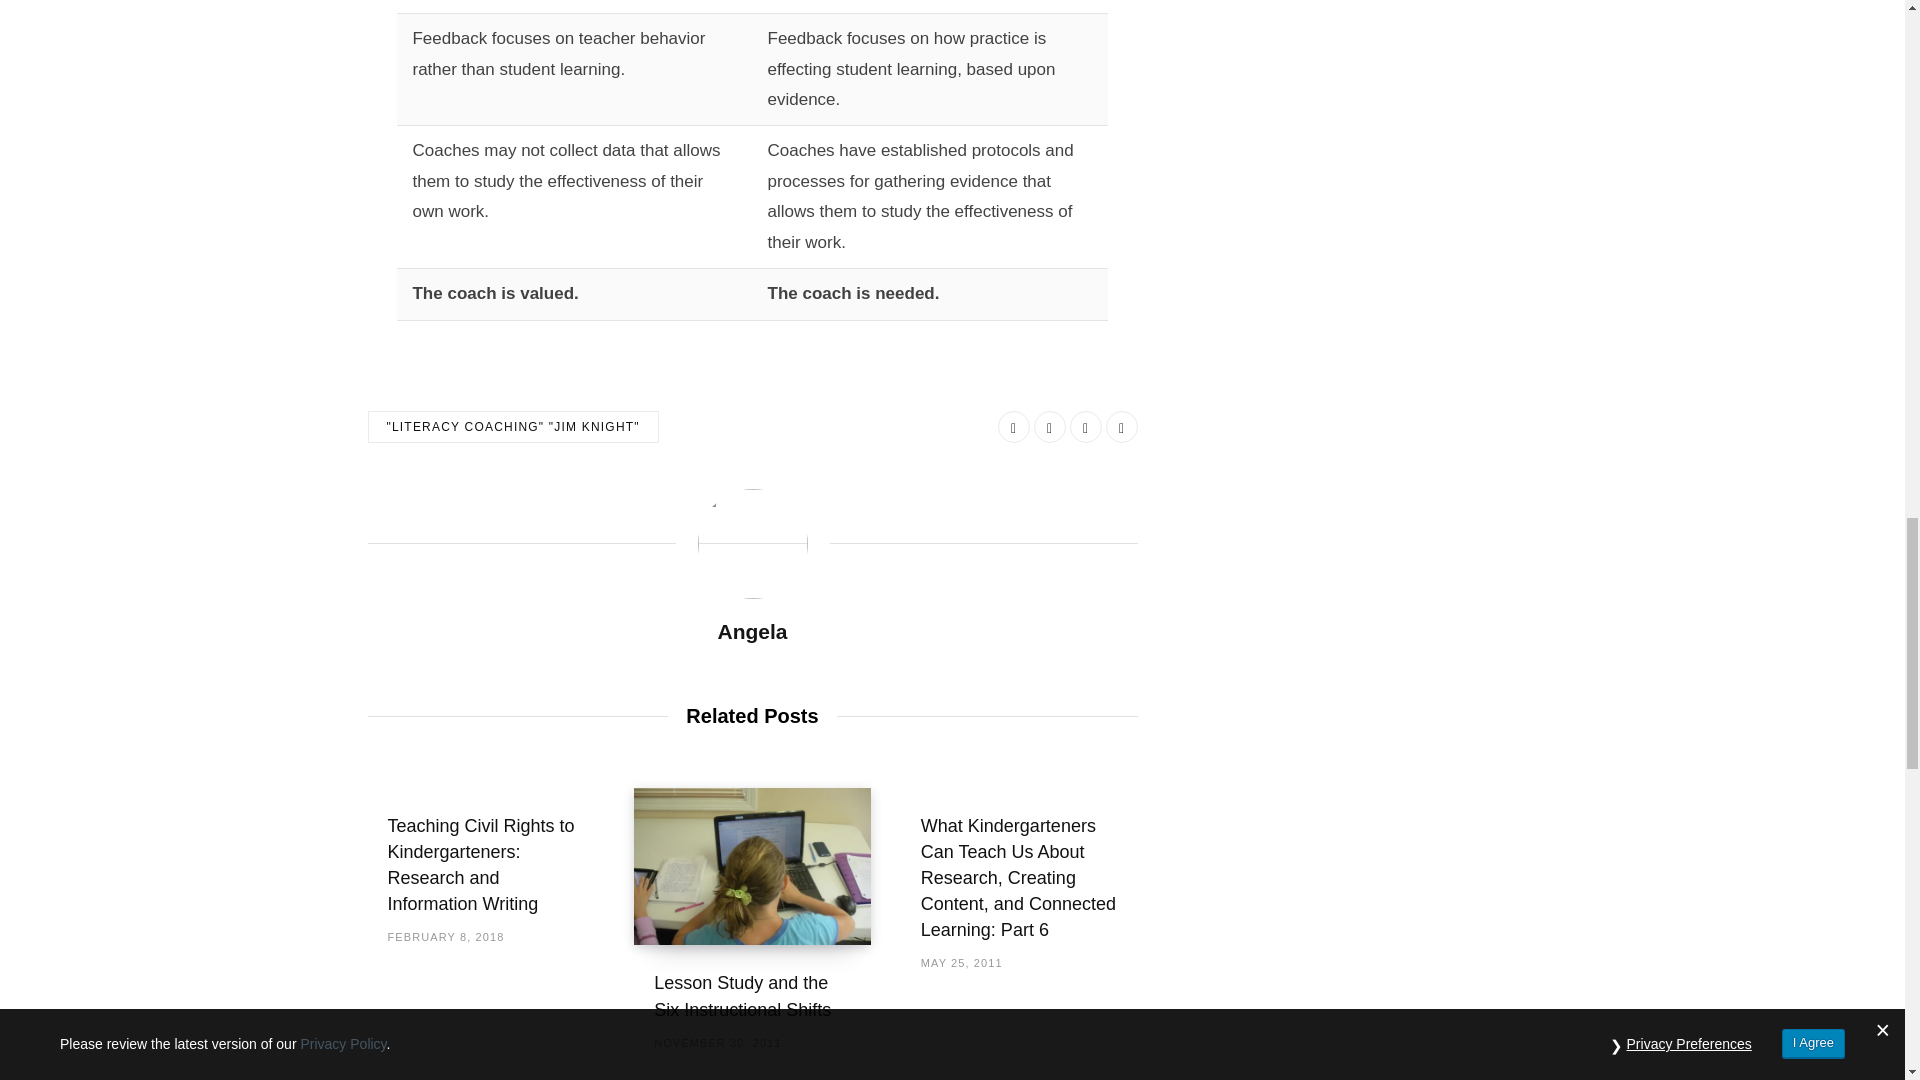 The width and height of the screenshot is (1920, 1080). What do you see at coordinates (1086, 426) in the screenshot?
I see `LinkedIn` at bounding box center [1086, 426].